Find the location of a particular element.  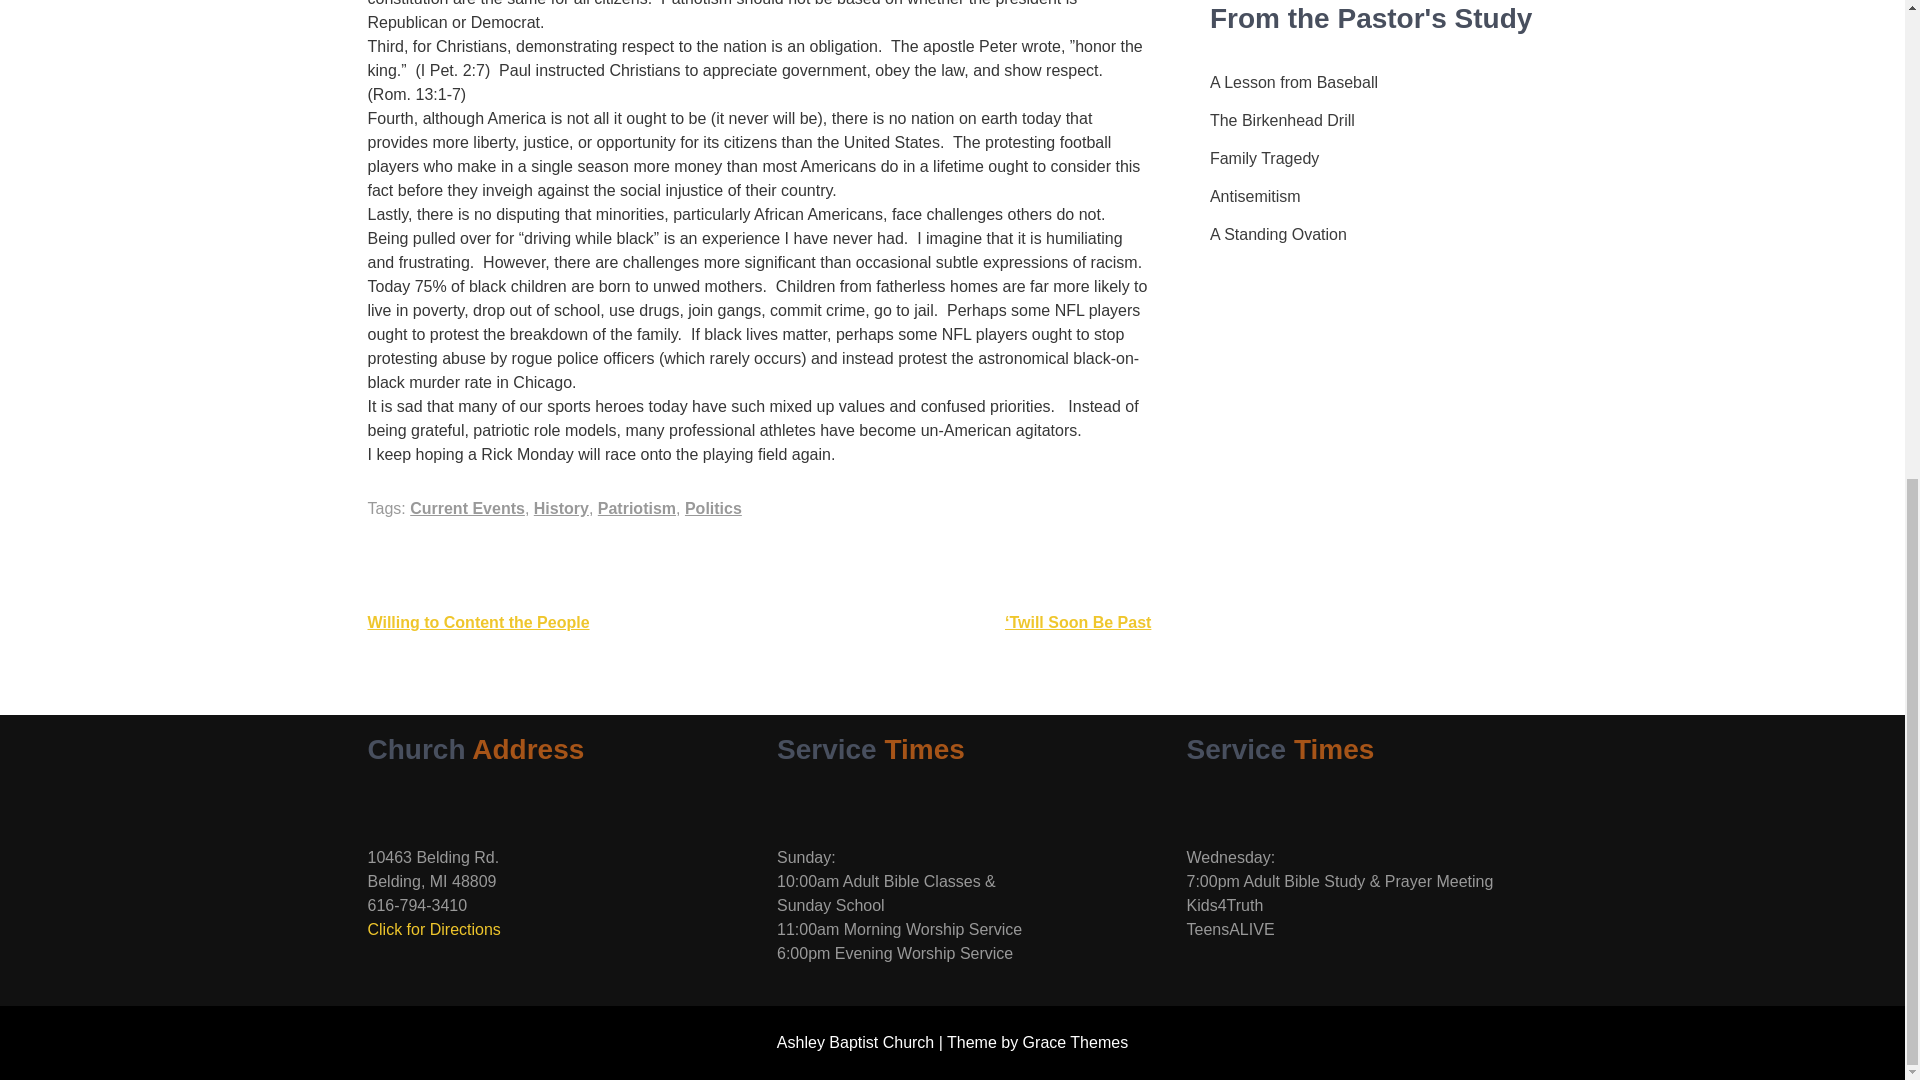

History is located at coordinates (561, 508).